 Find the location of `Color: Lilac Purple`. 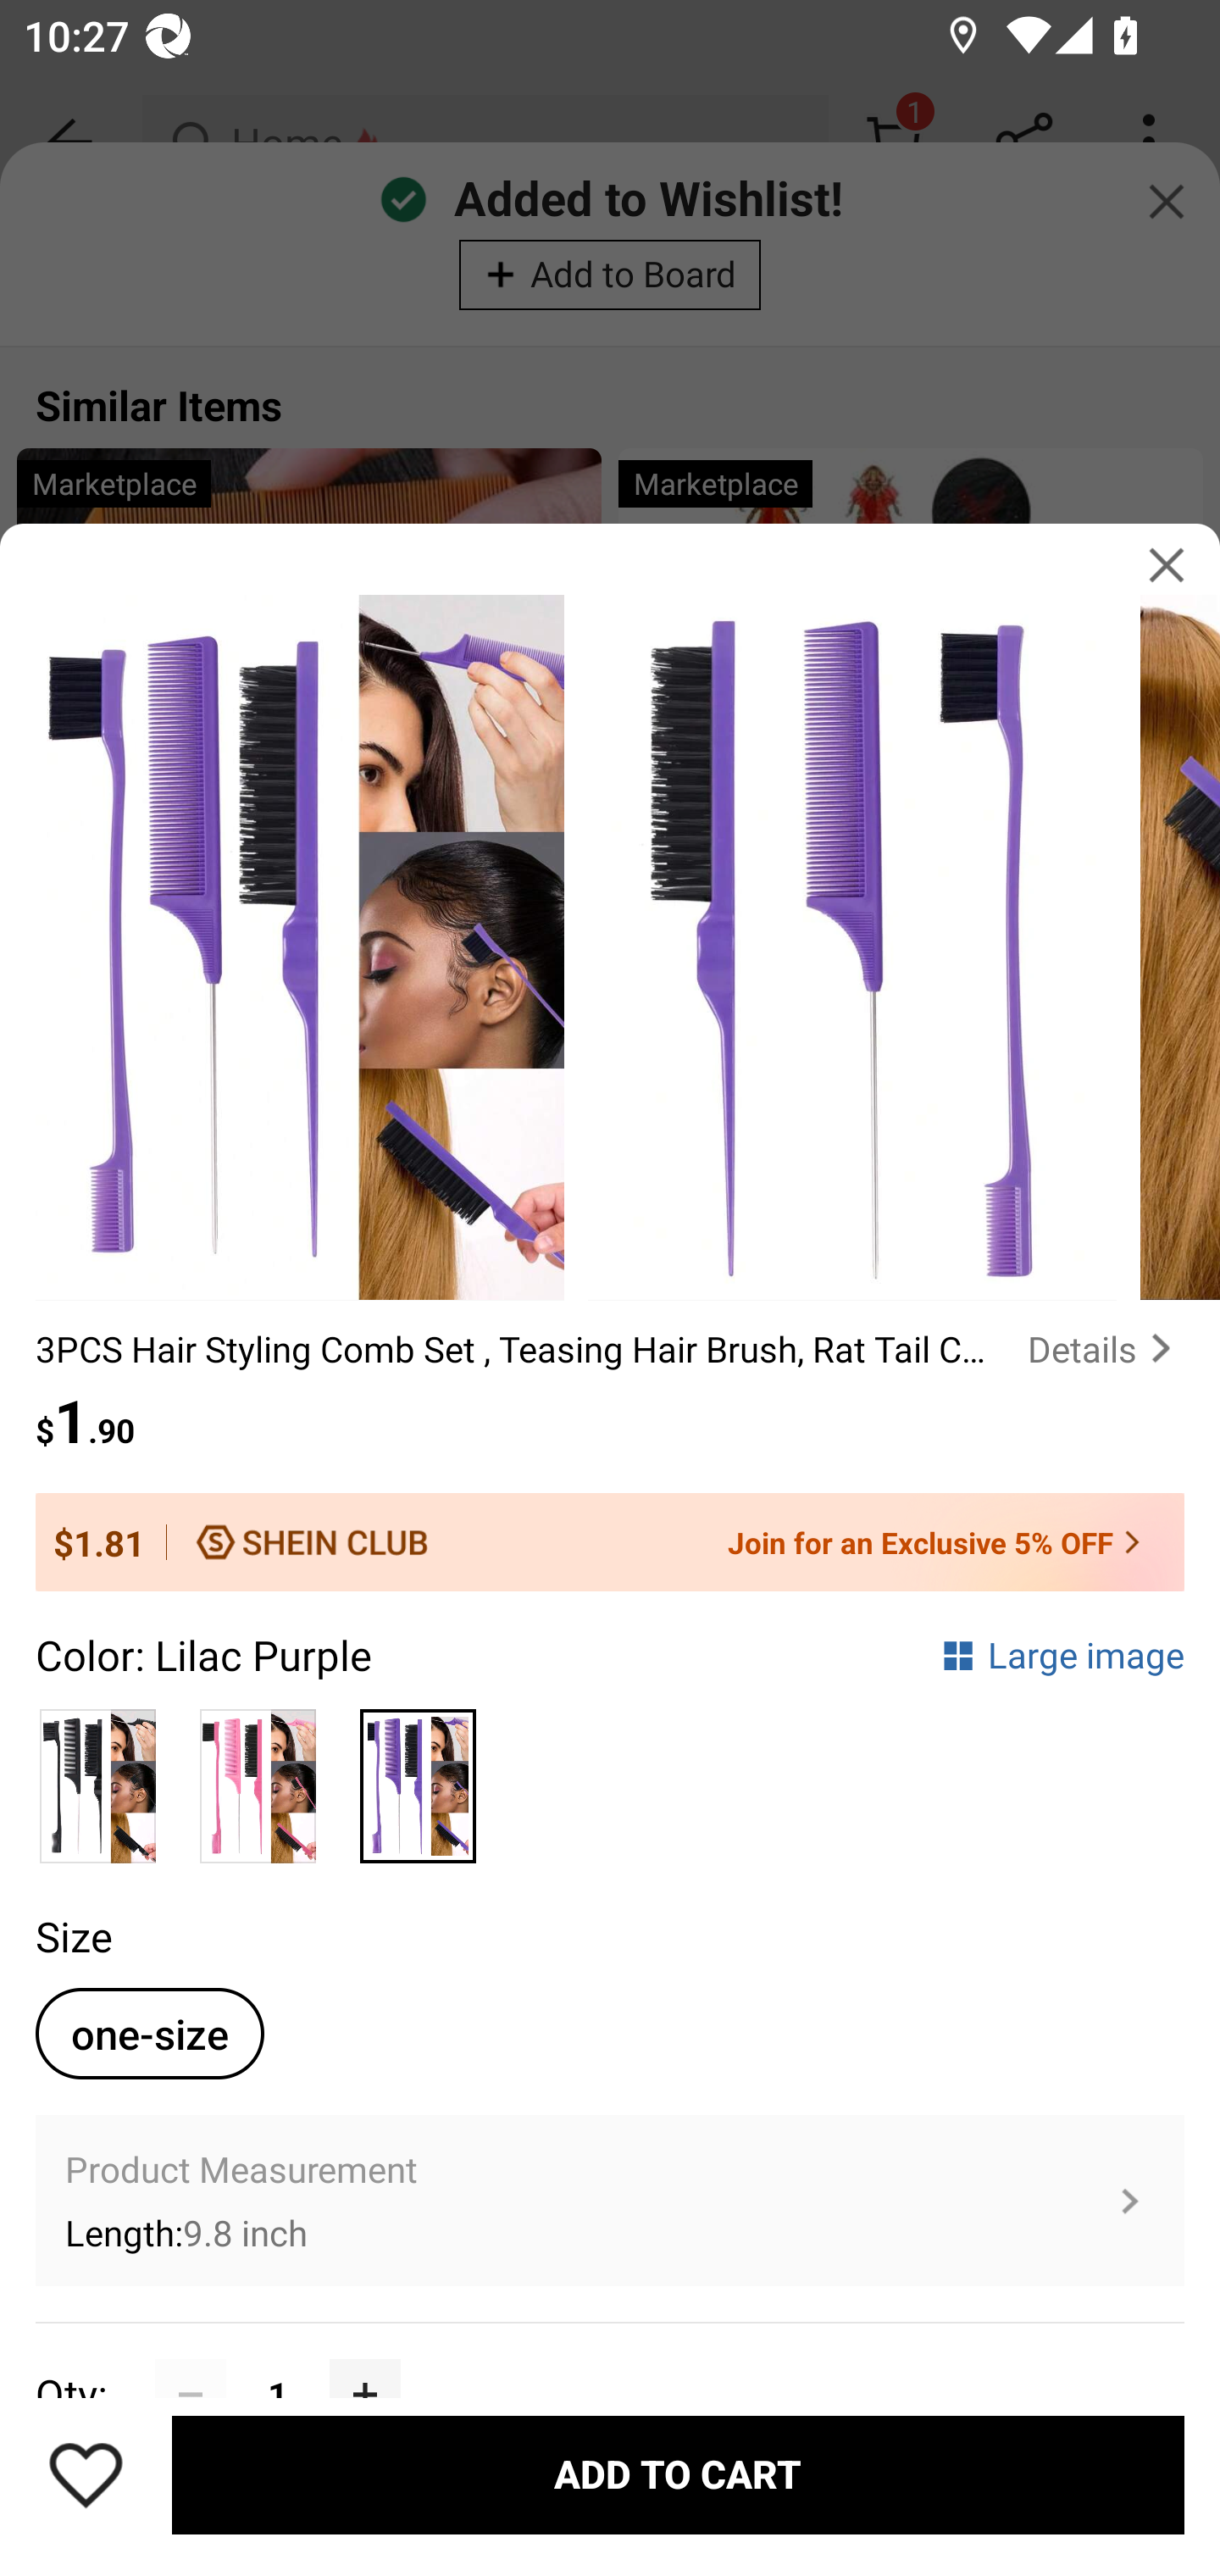

Color: Lilac Purple is located at coordinates (203, 1655).